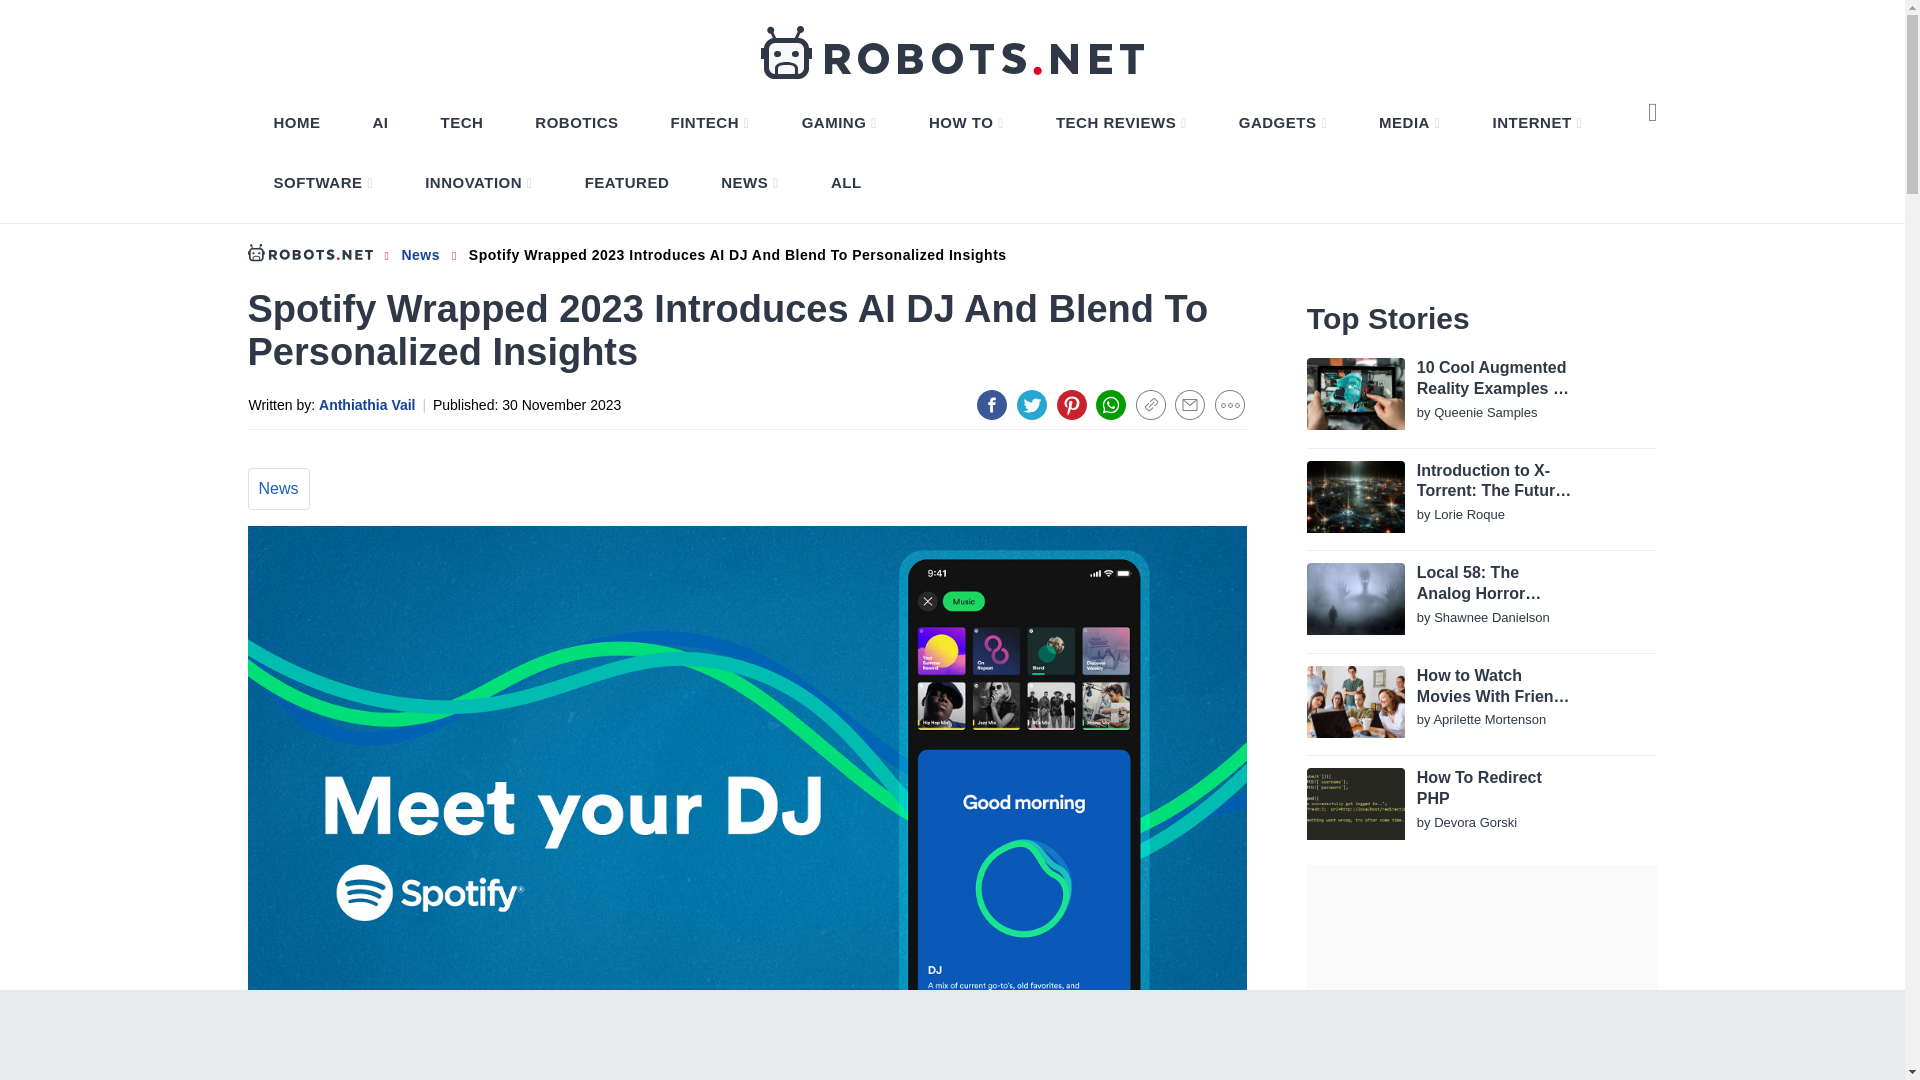 This screenshot has width=1920, height=1080. What do you see at coordinates (1032, 404) in the screenshot?
I see `Share on twitter` at bounding box center [1032, 404].